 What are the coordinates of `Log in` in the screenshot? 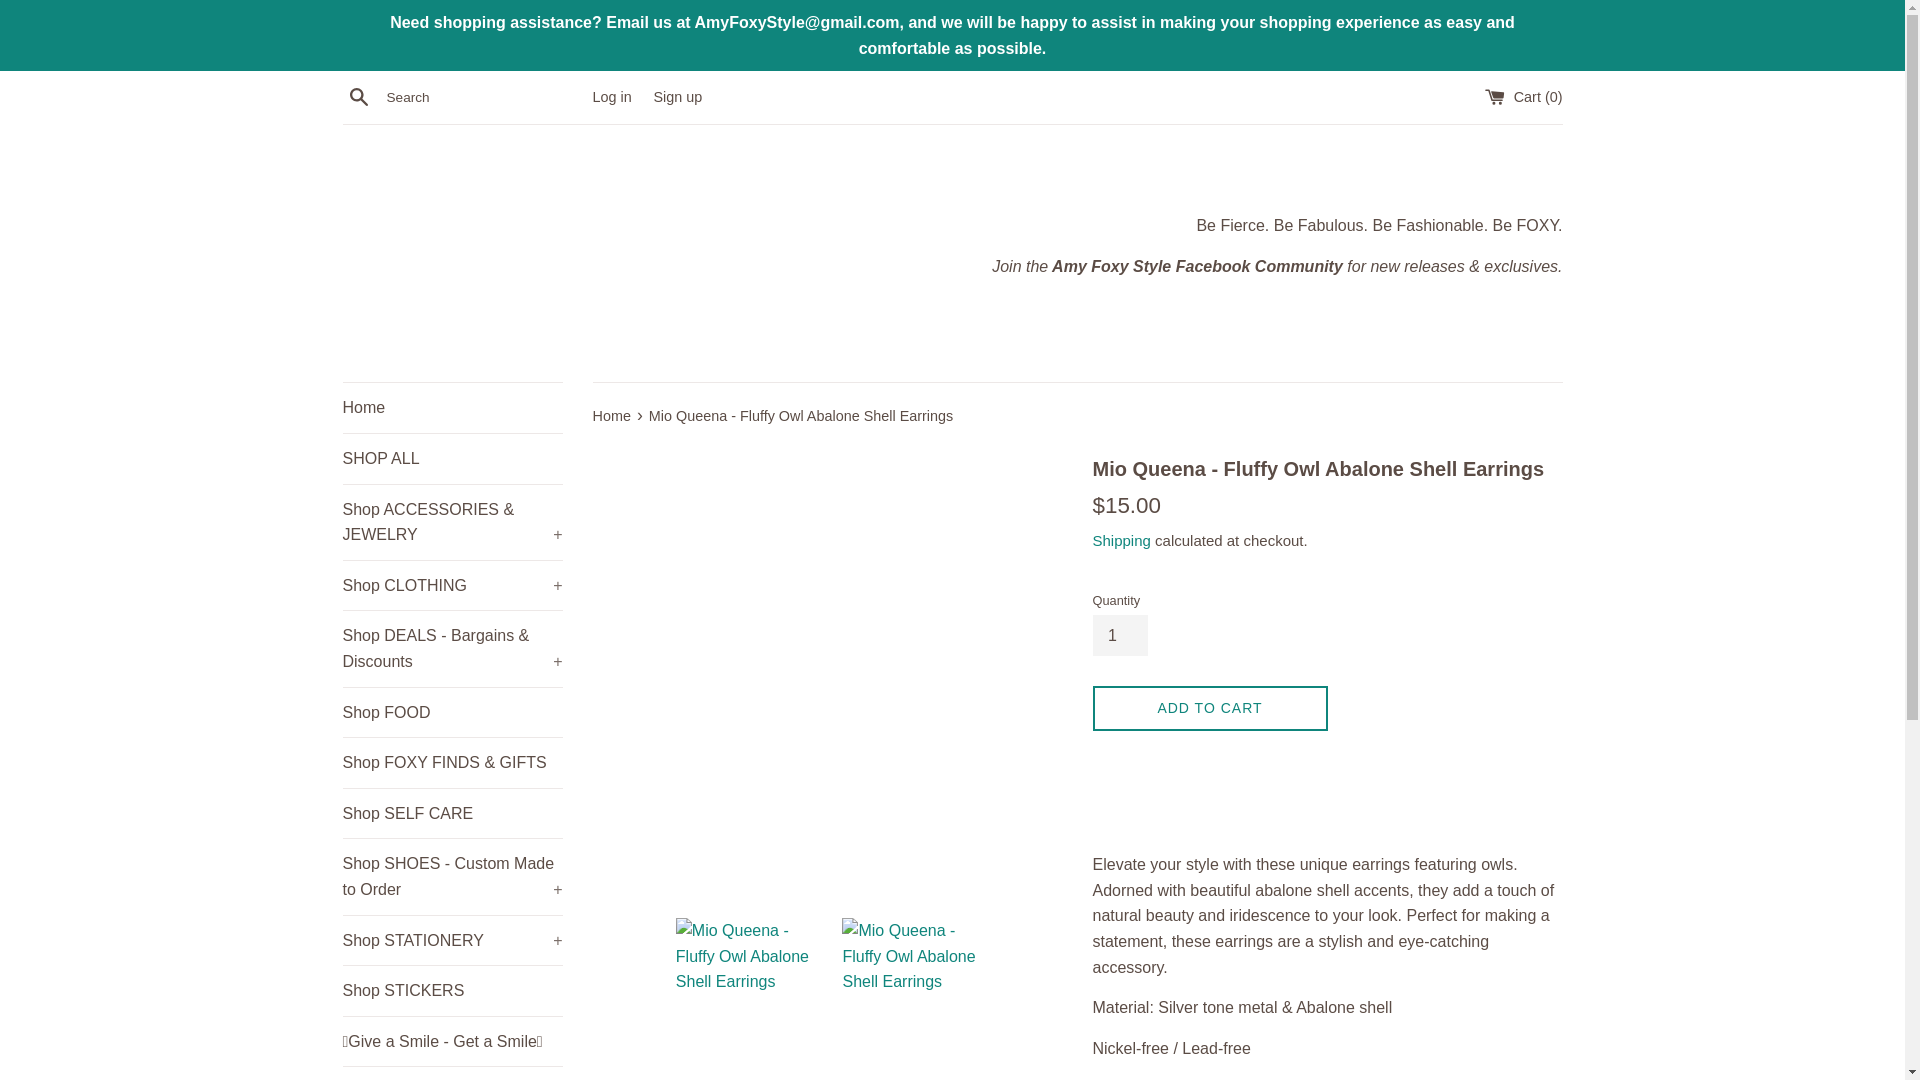 It's located at (611, 96).